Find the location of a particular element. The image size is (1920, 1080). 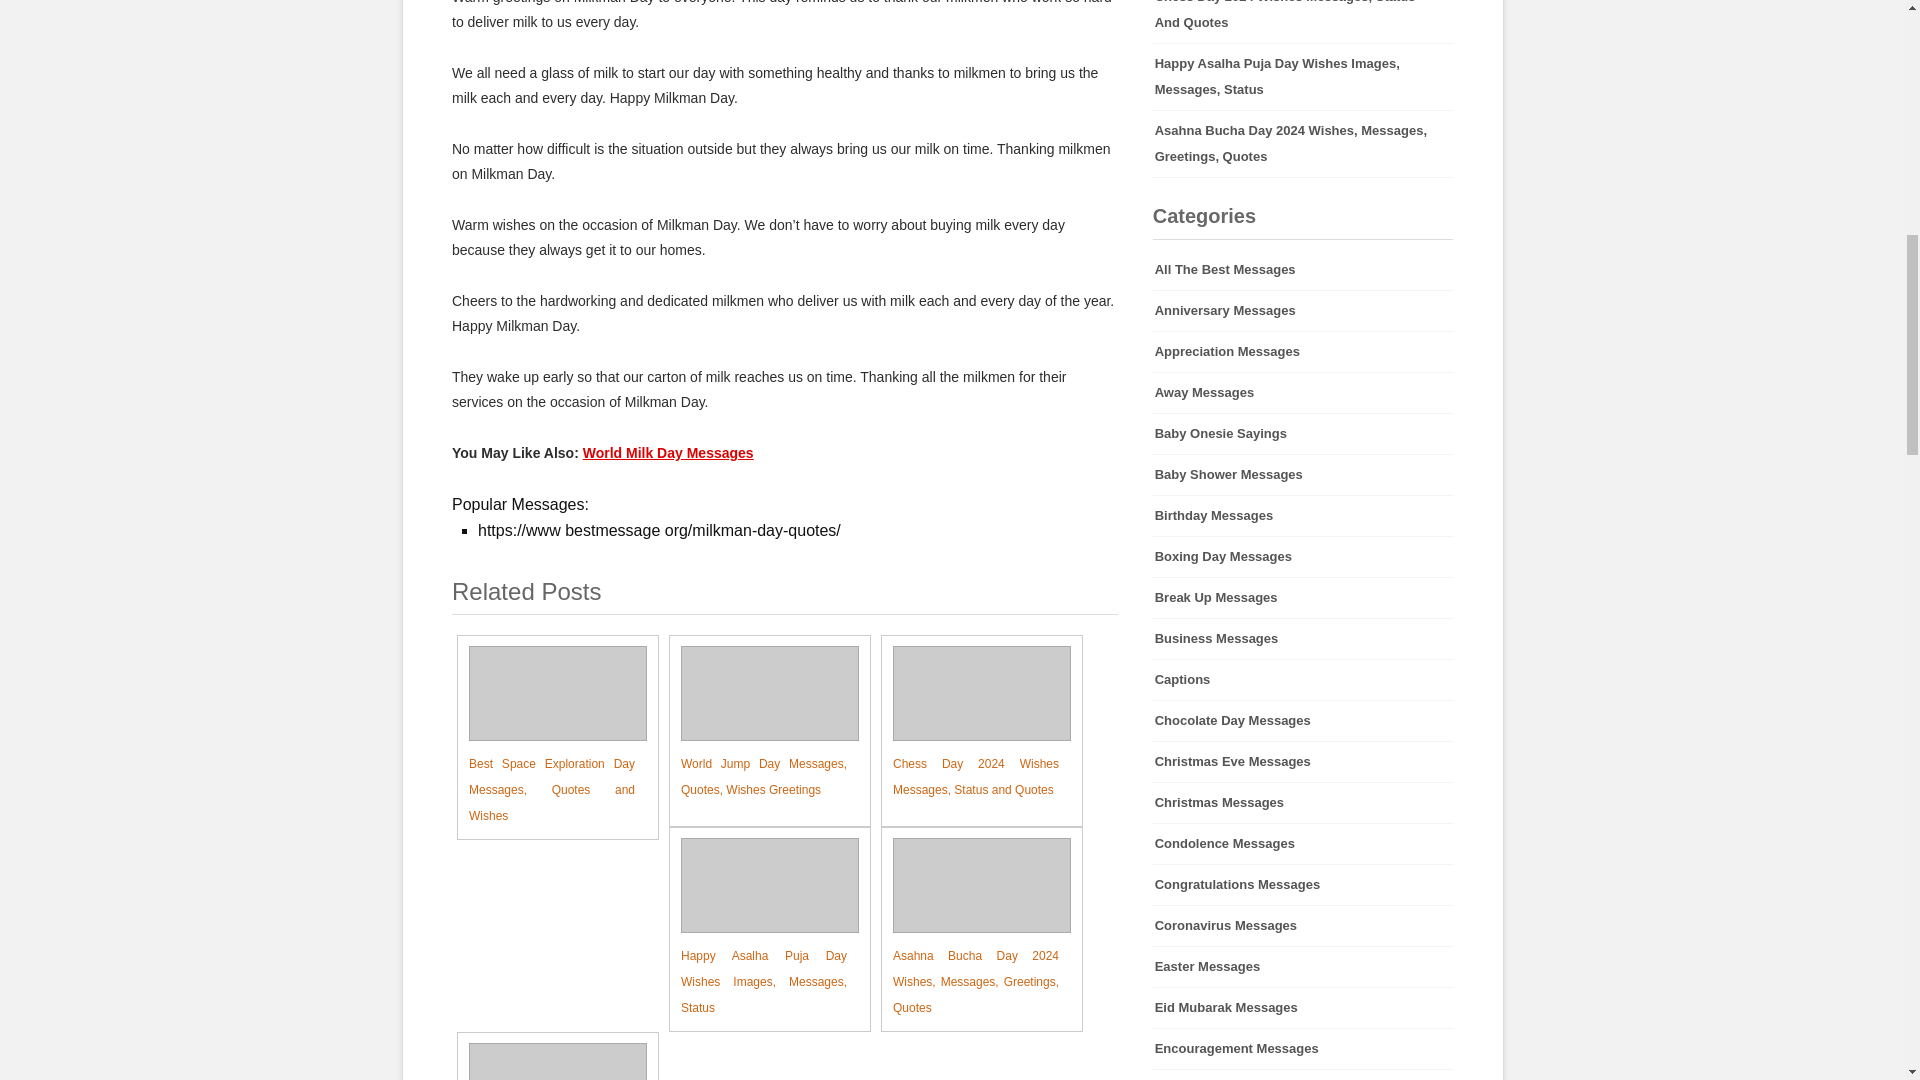

Break Up Messages is located at coordinates (1303, 597).